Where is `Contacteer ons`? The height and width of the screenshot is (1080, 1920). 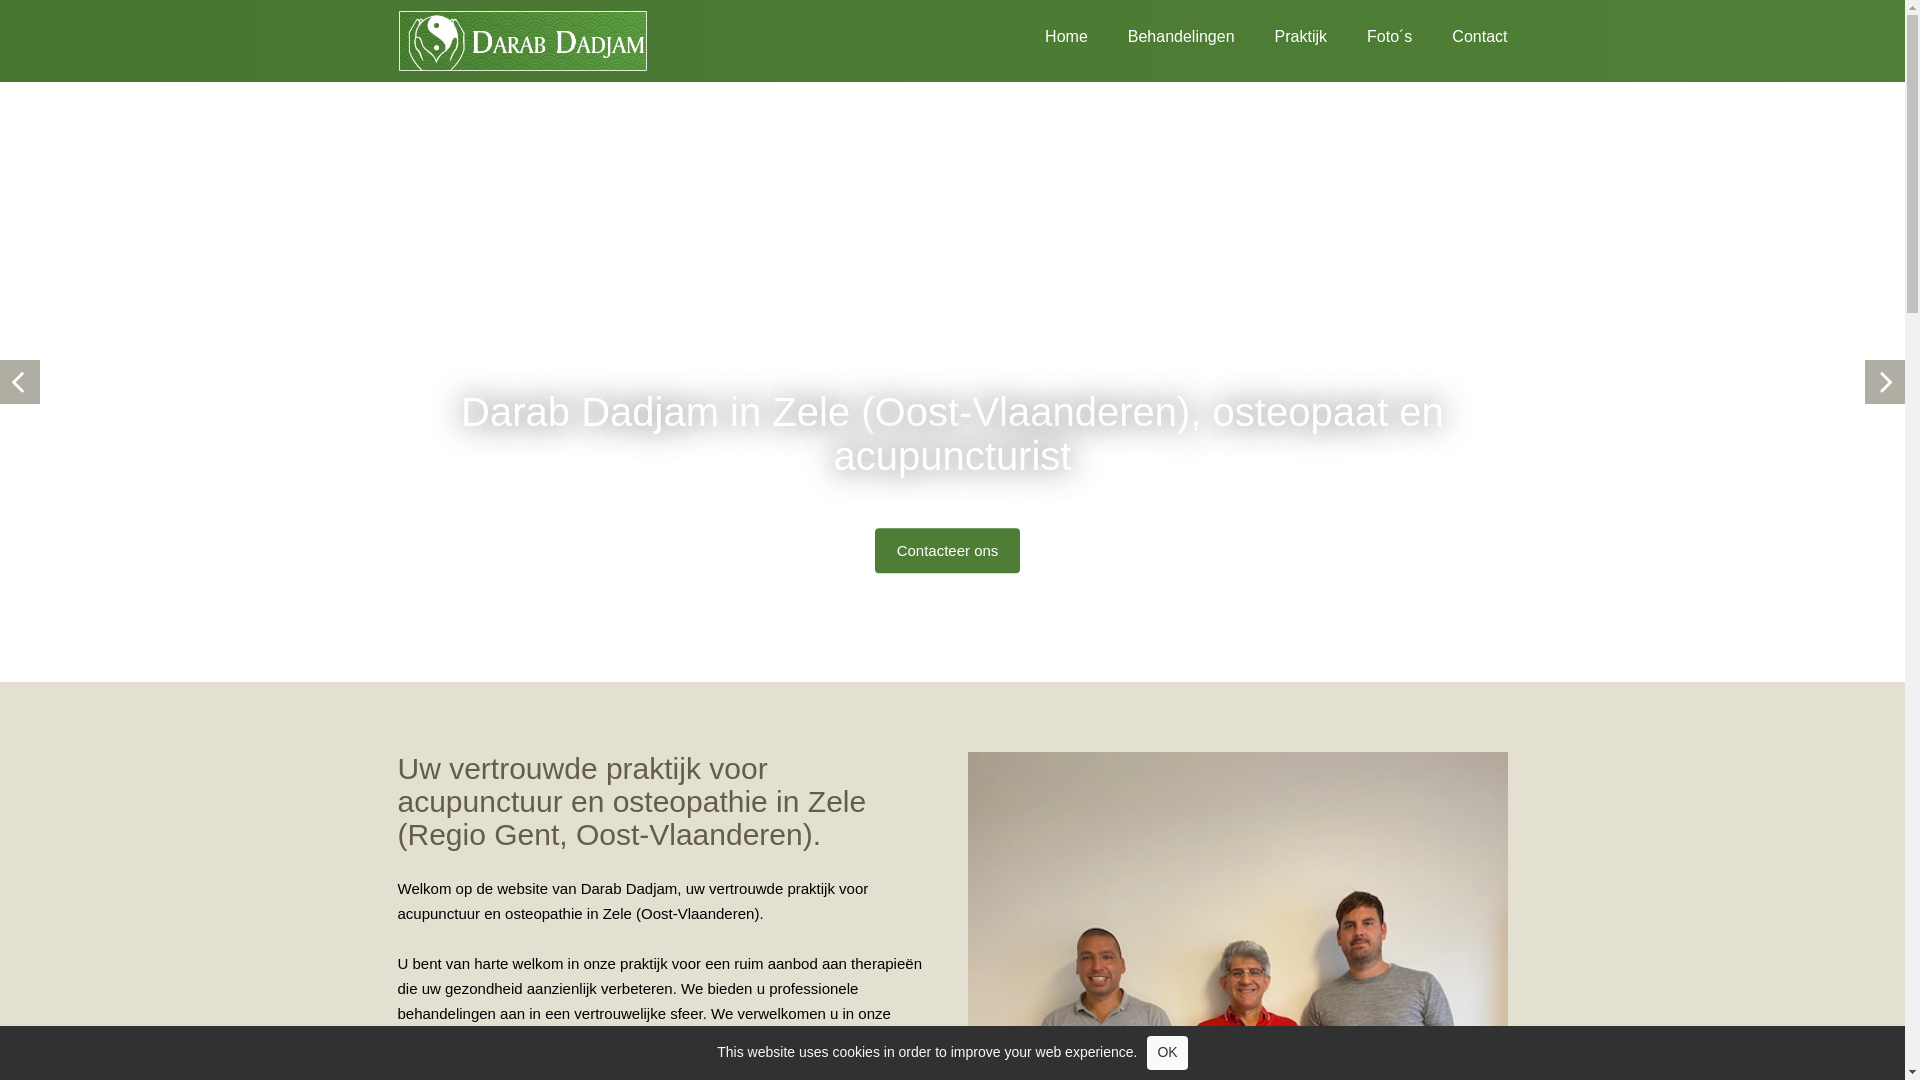 Contacteer ons is located at coordinates (948, 550).